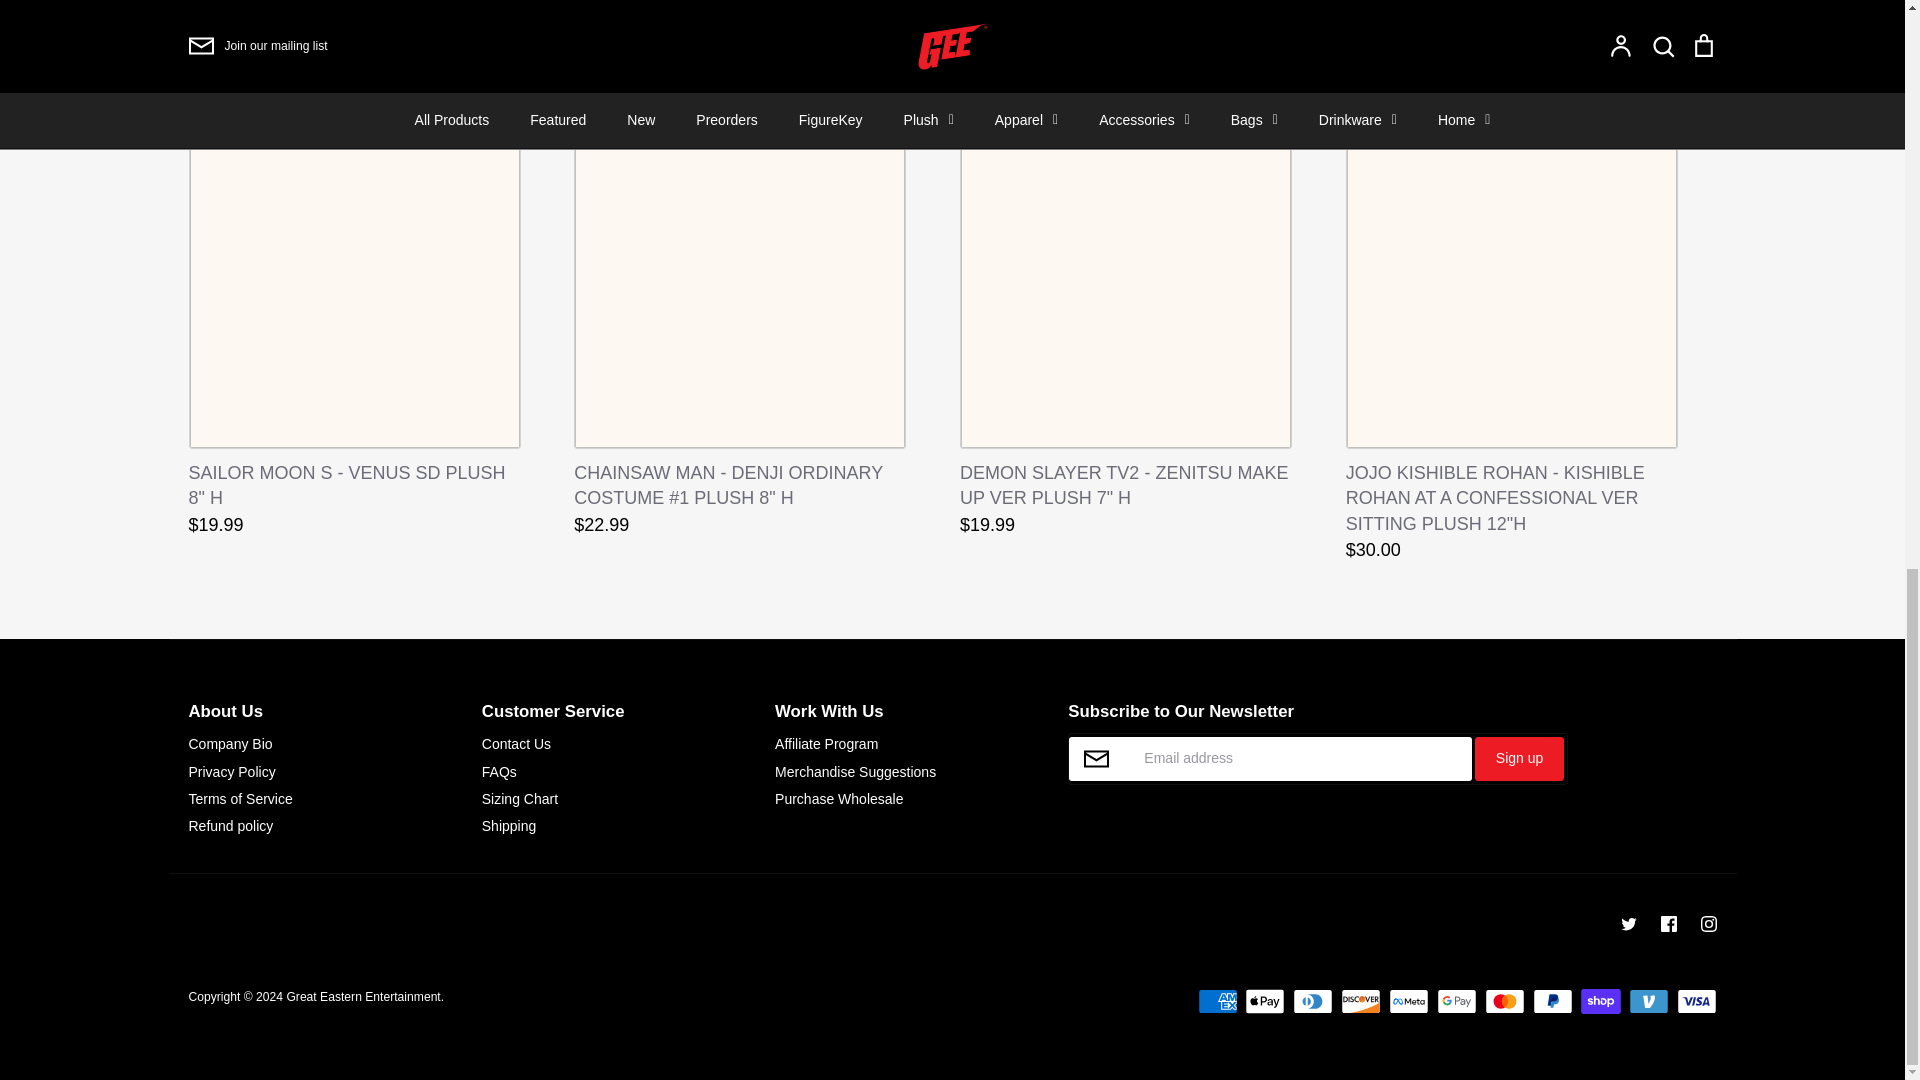 The image size is (1920, 1080). I want to click on Apple Pay, so click(1264, 1002).